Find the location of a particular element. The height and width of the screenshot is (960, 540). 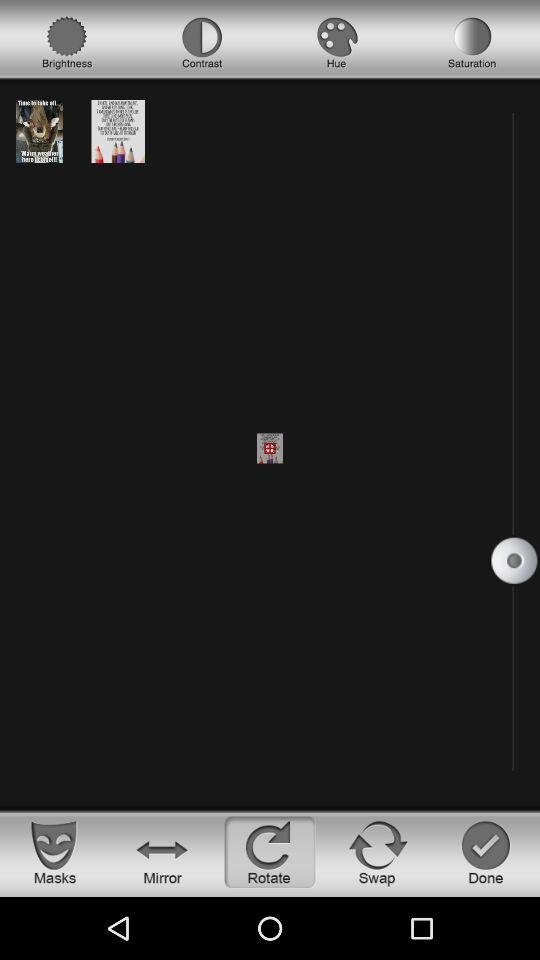

choose project is located at coordinates (39, 130).